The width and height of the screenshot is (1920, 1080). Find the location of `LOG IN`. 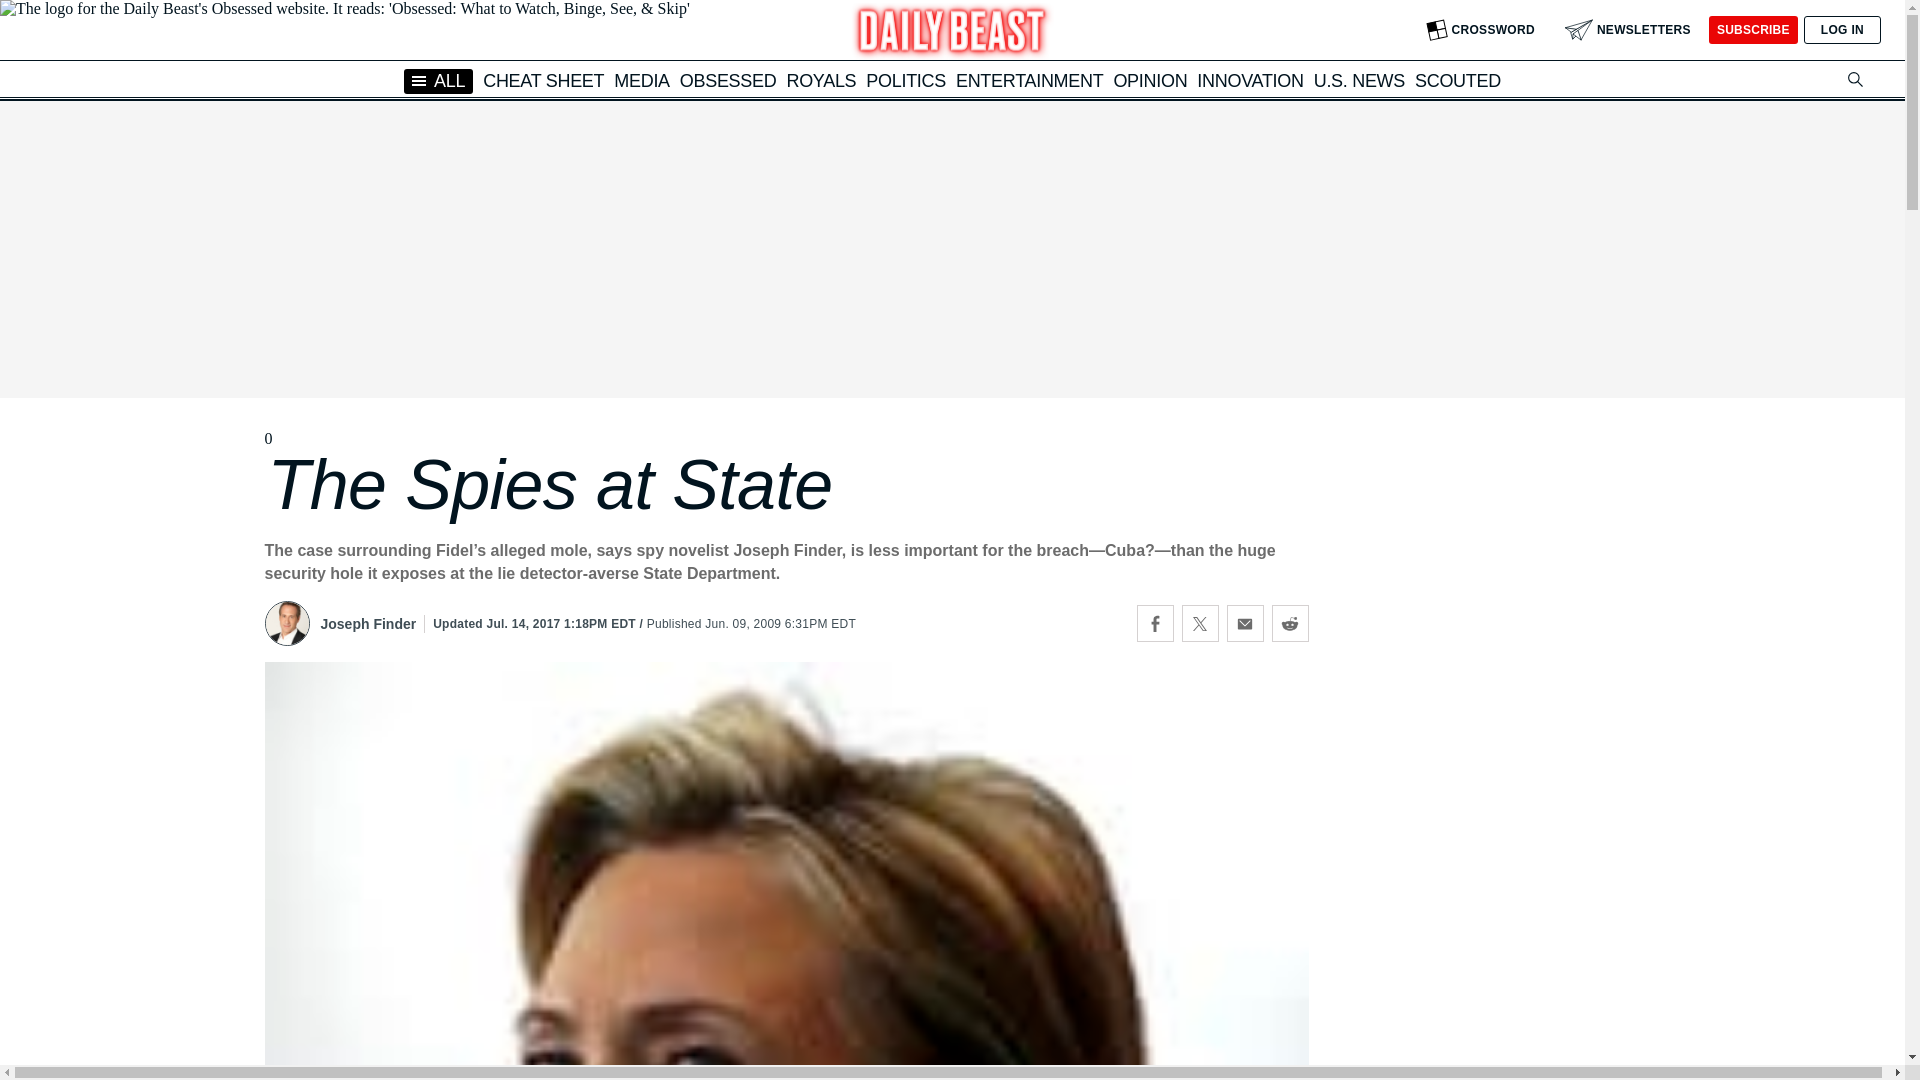

LOG IN is located at coordinates (1842, 30).